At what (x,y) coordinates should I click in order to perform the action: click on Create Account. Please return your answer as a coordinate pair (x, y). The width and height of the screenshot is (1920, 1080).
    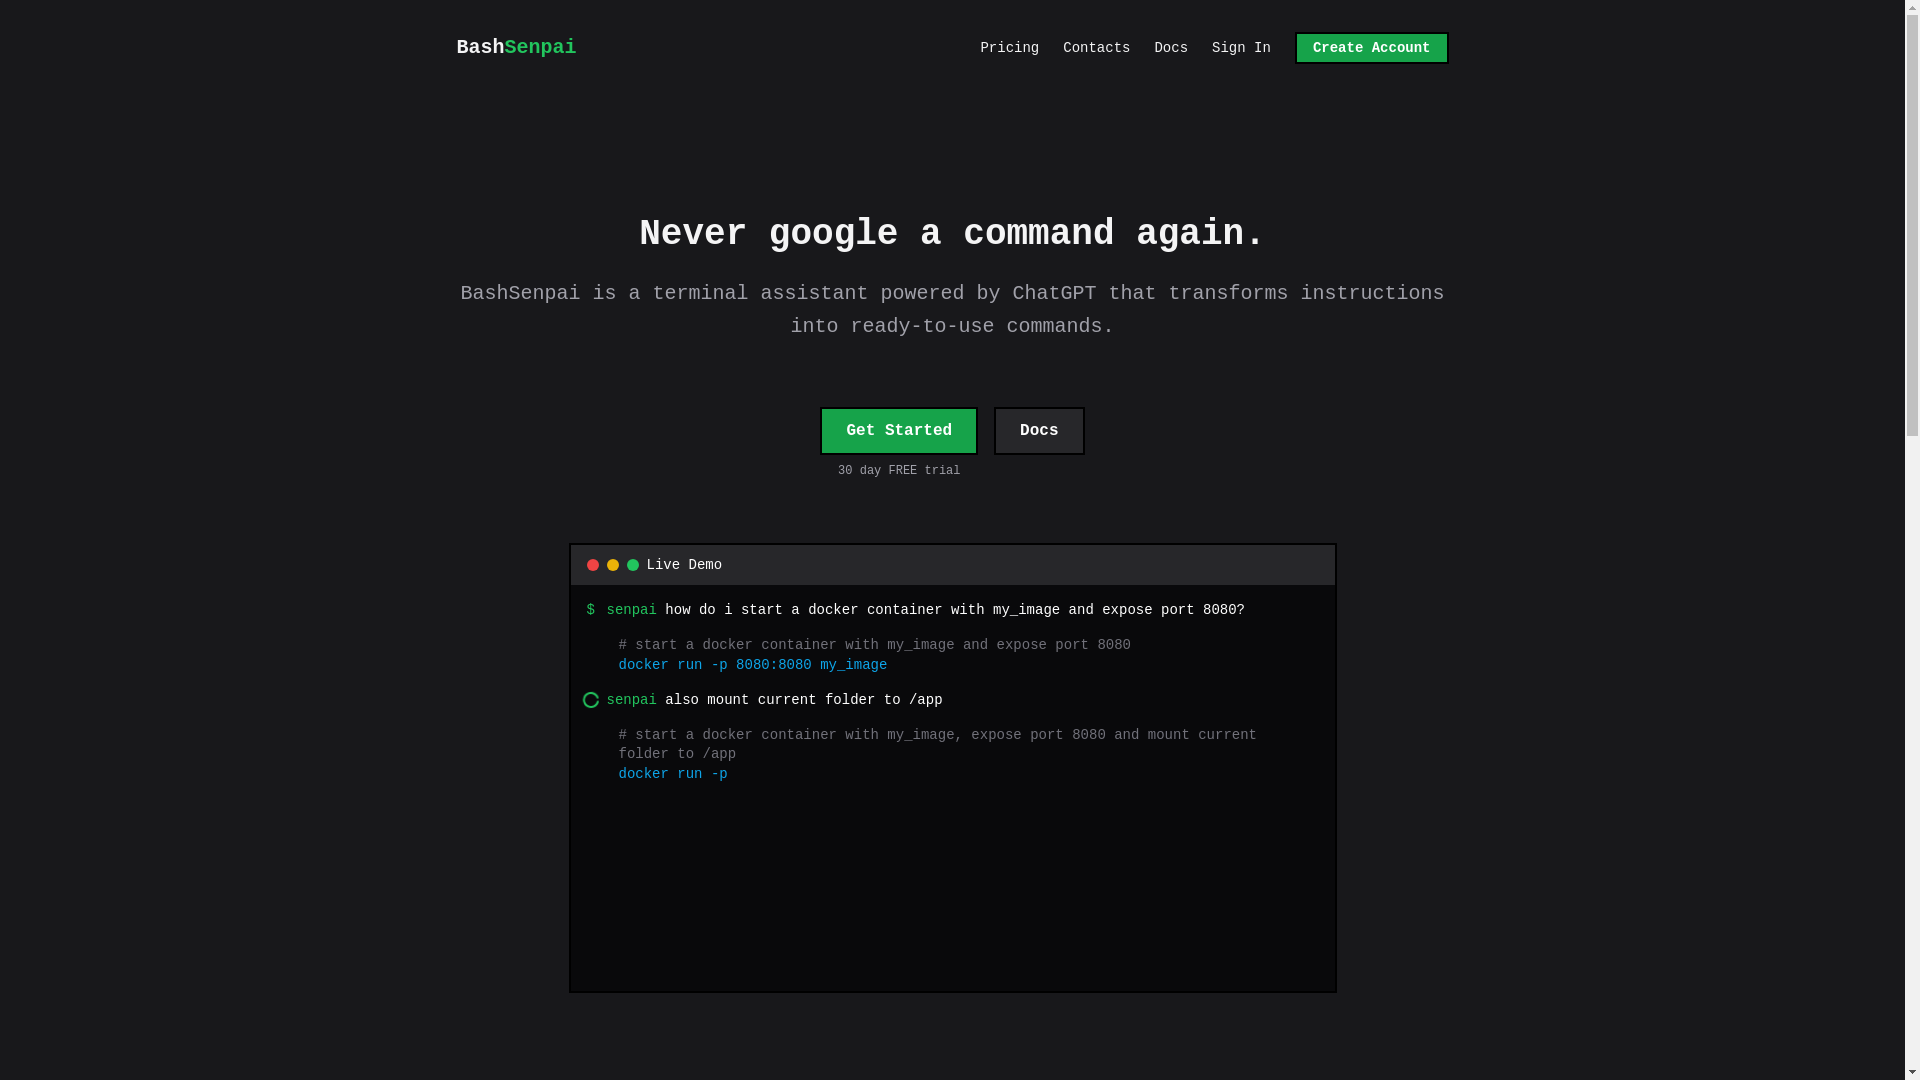
    Looking at the image, I should click on (1096, 48).